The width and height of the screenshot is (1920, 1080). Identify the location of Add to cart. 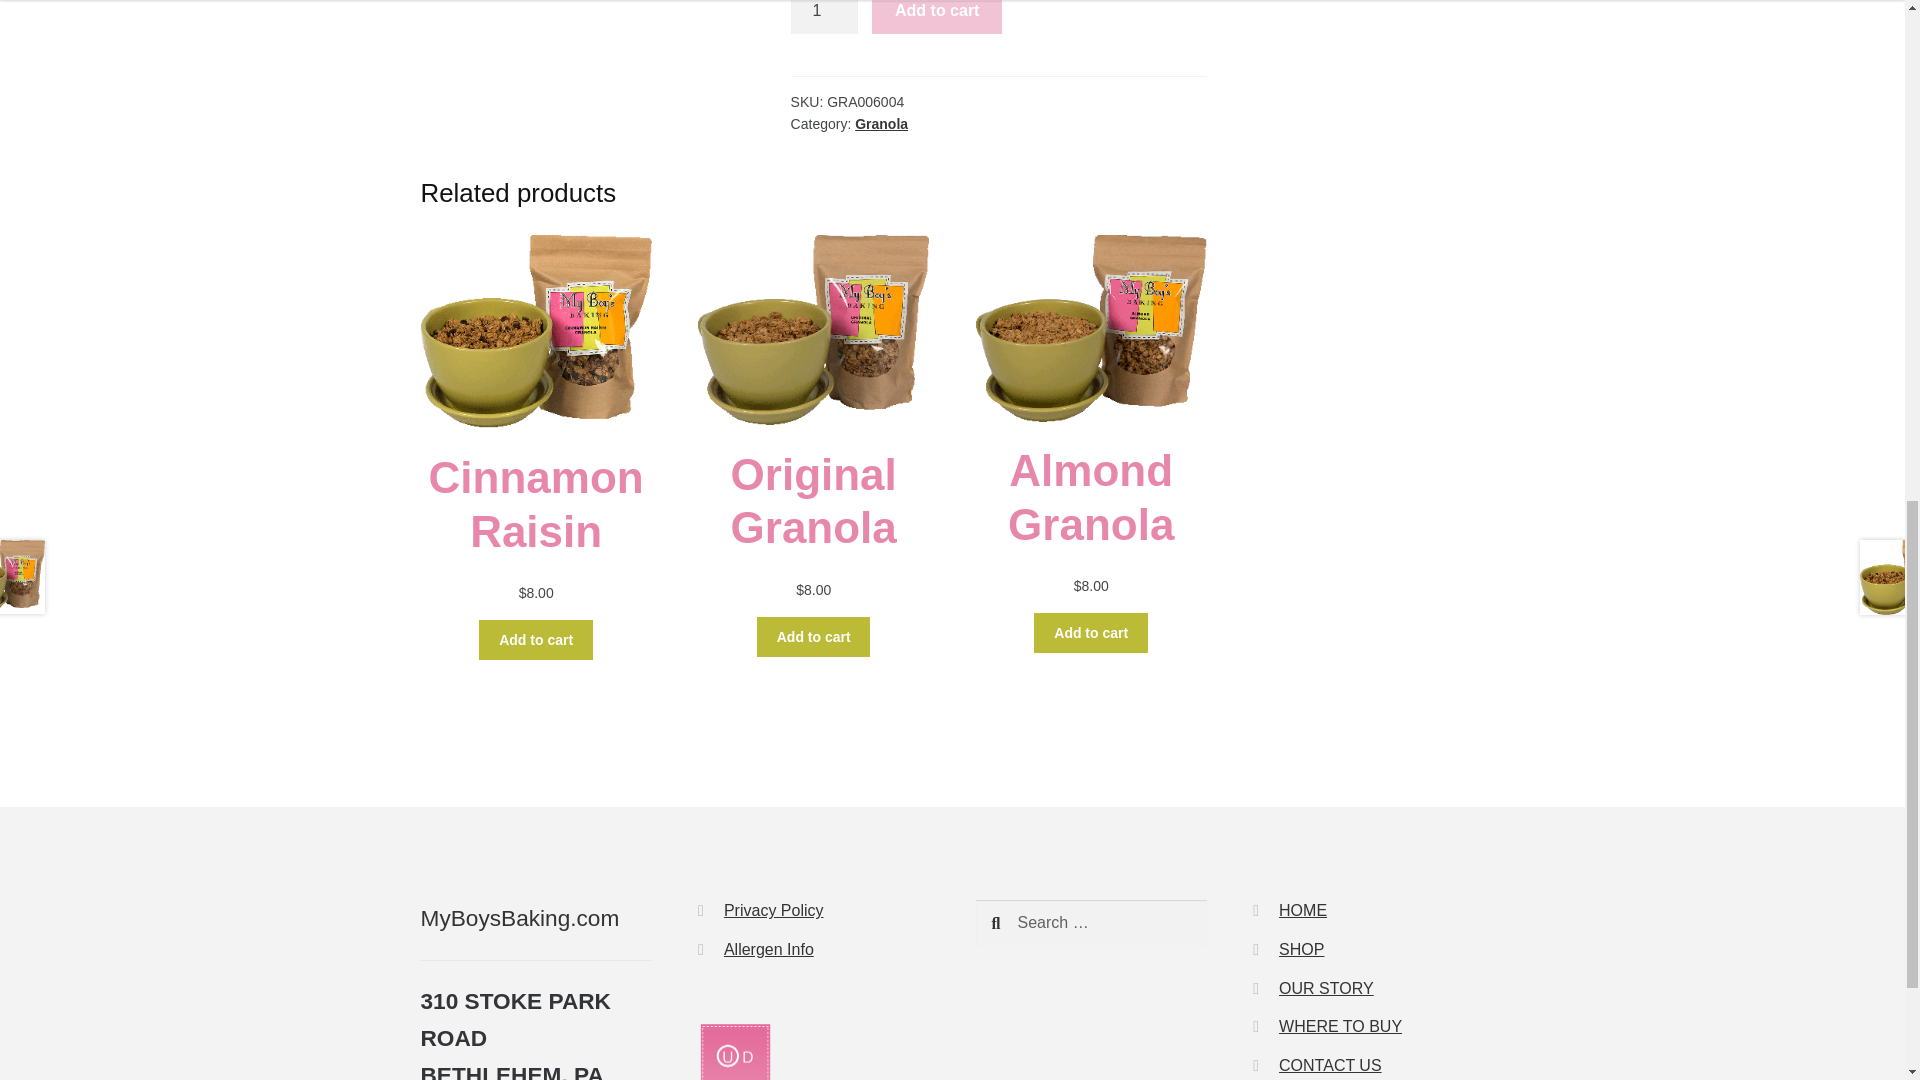
(814, 636).